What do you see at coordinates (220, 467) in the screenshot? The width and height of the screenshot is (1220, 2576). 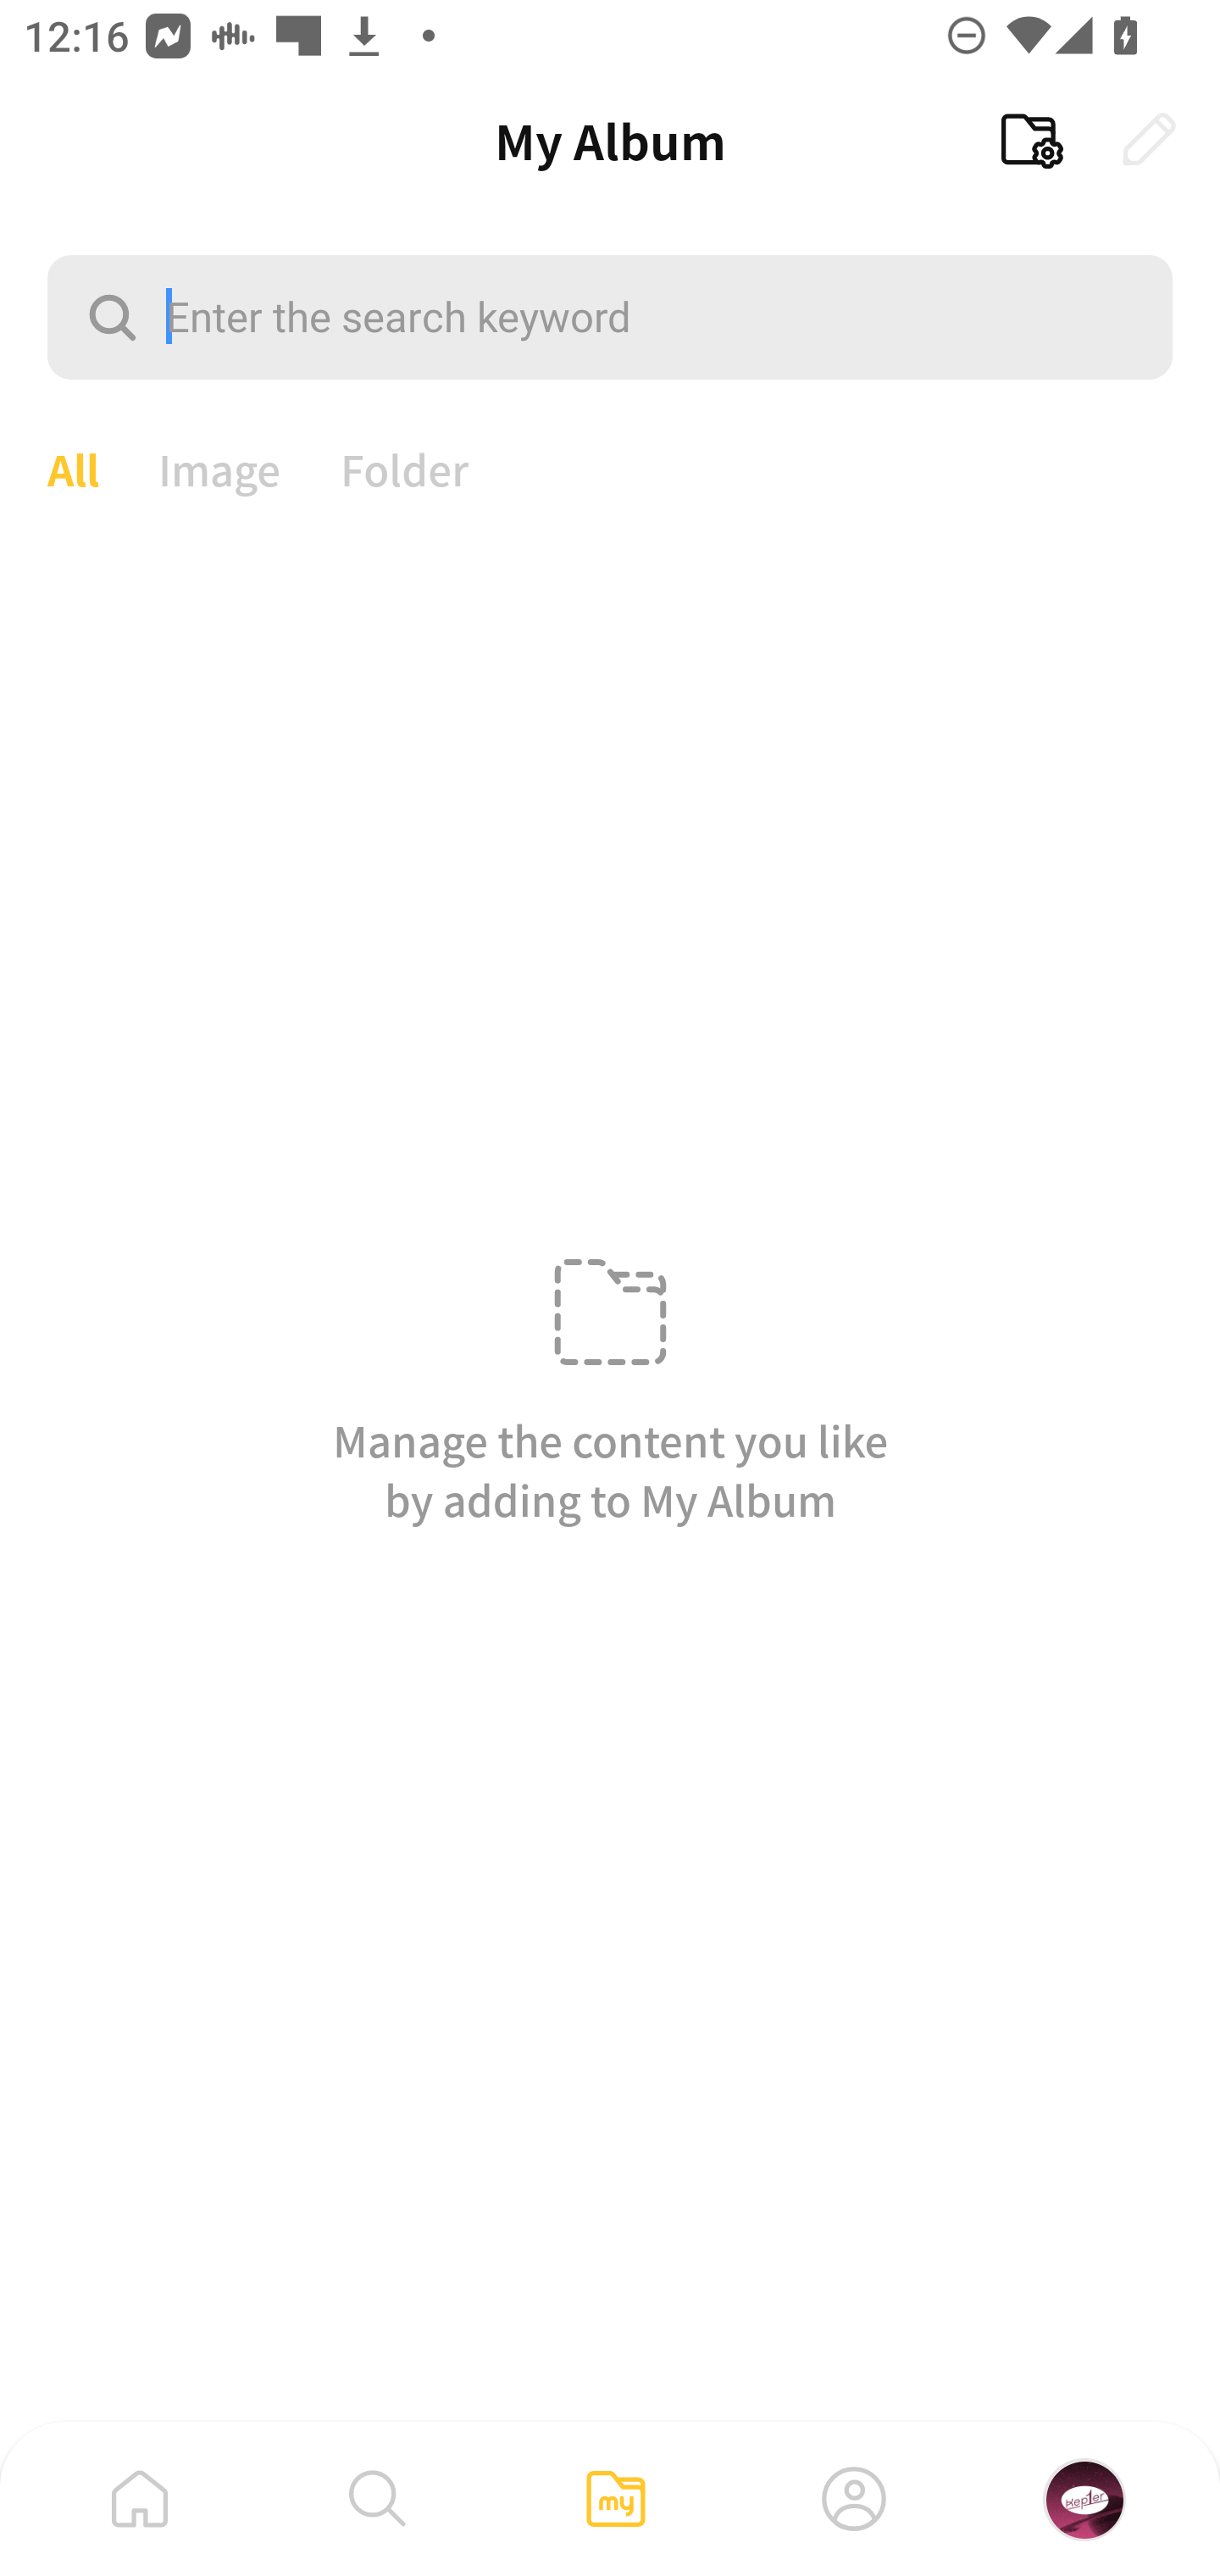 I see `Image` at bounding box center [220, 467].